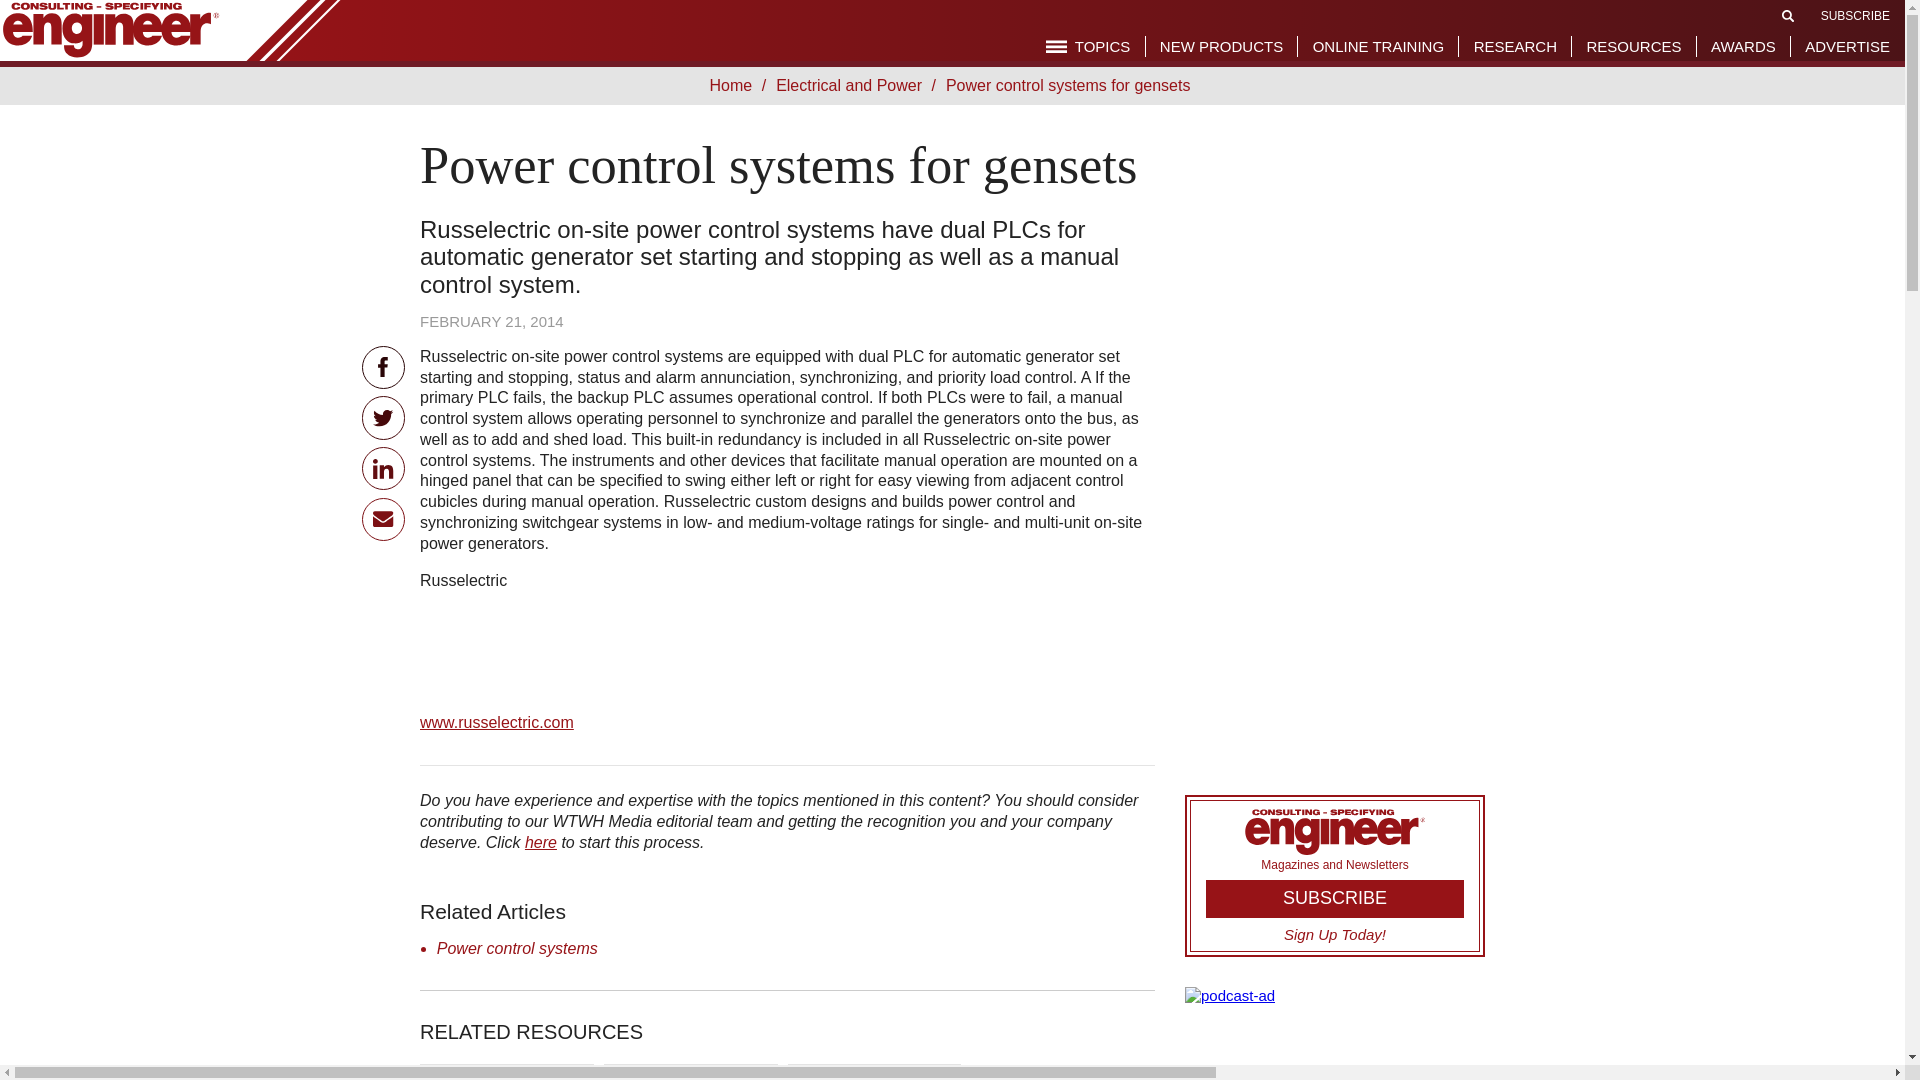 Image resolution: width=1920 pixels, height=1080 pixels. I want to click on Electrical and Power, so click(853, 84).